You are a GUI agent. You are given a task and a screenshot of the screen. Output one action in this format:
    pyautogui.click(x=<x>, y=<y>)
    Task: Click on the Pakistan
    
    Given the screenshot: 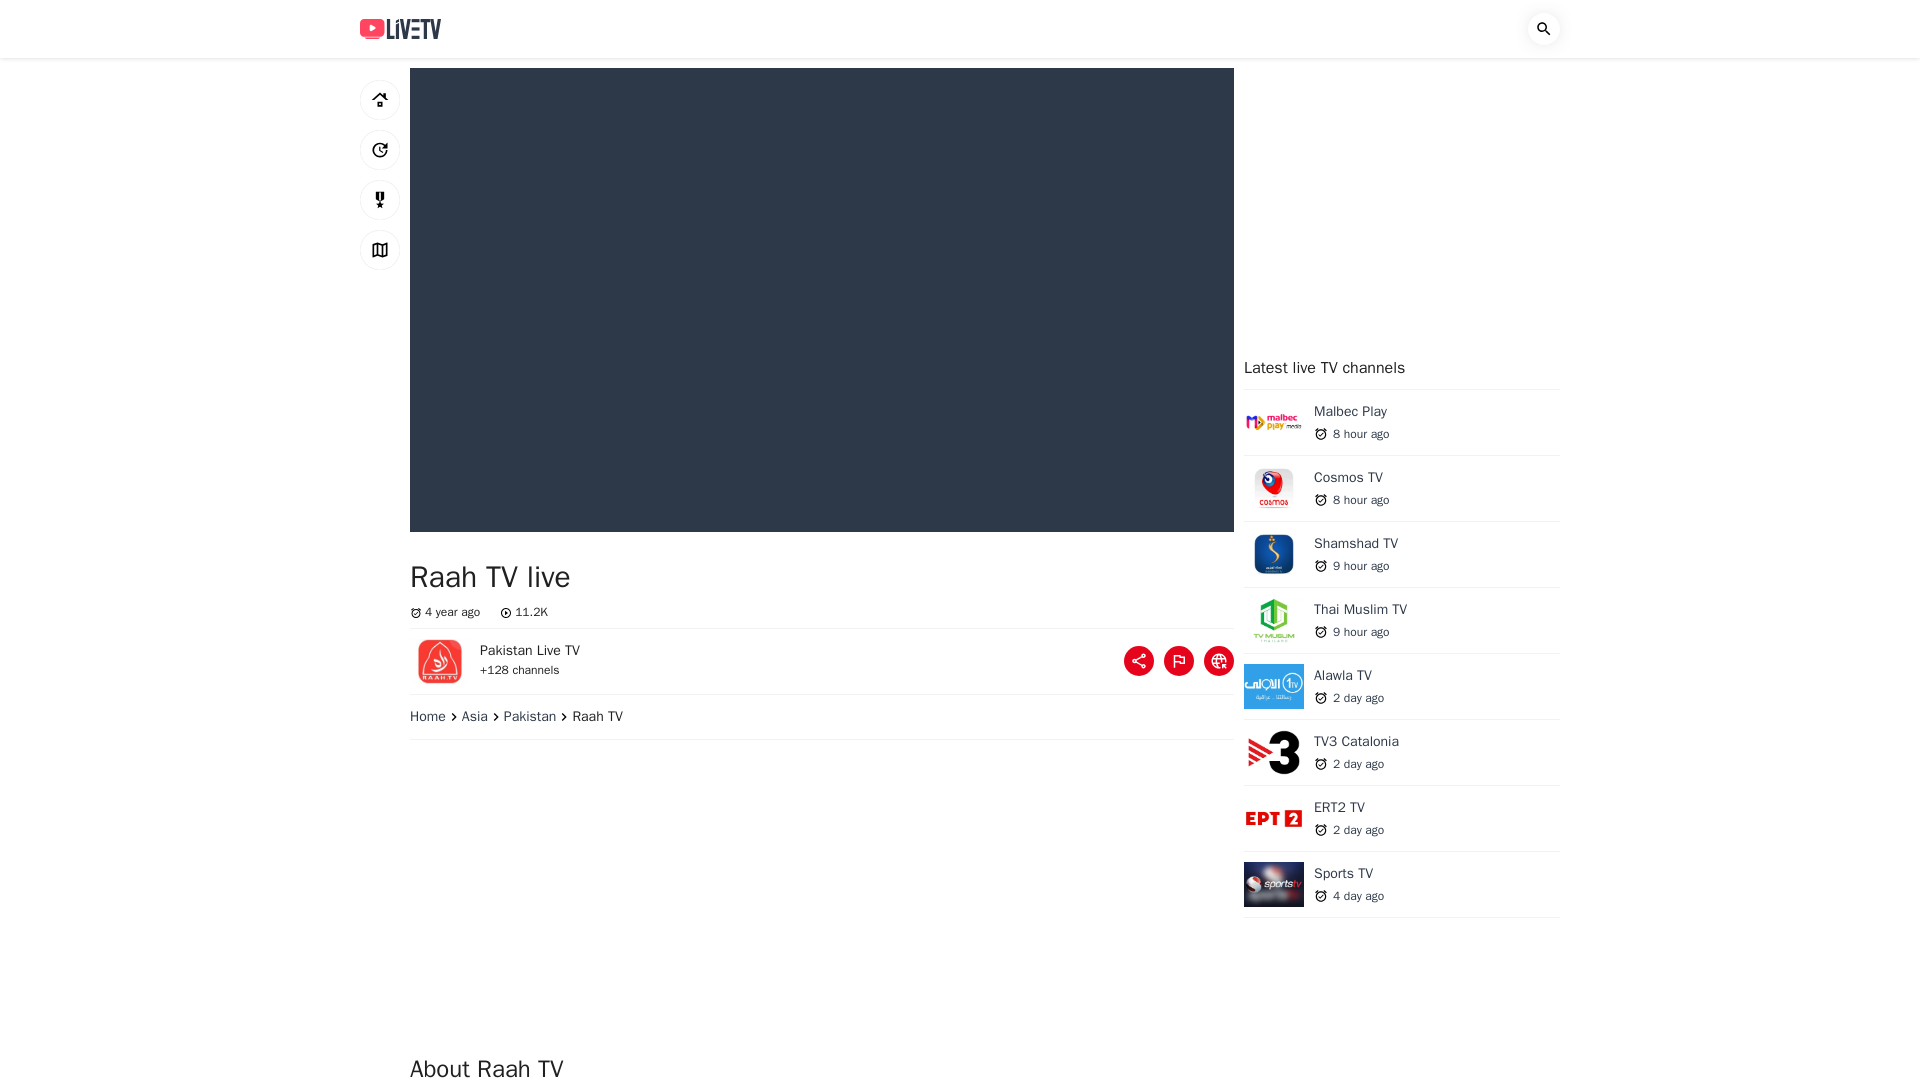 What is the action you would take?
    pyautogui.click(x=1138, y=660)
    